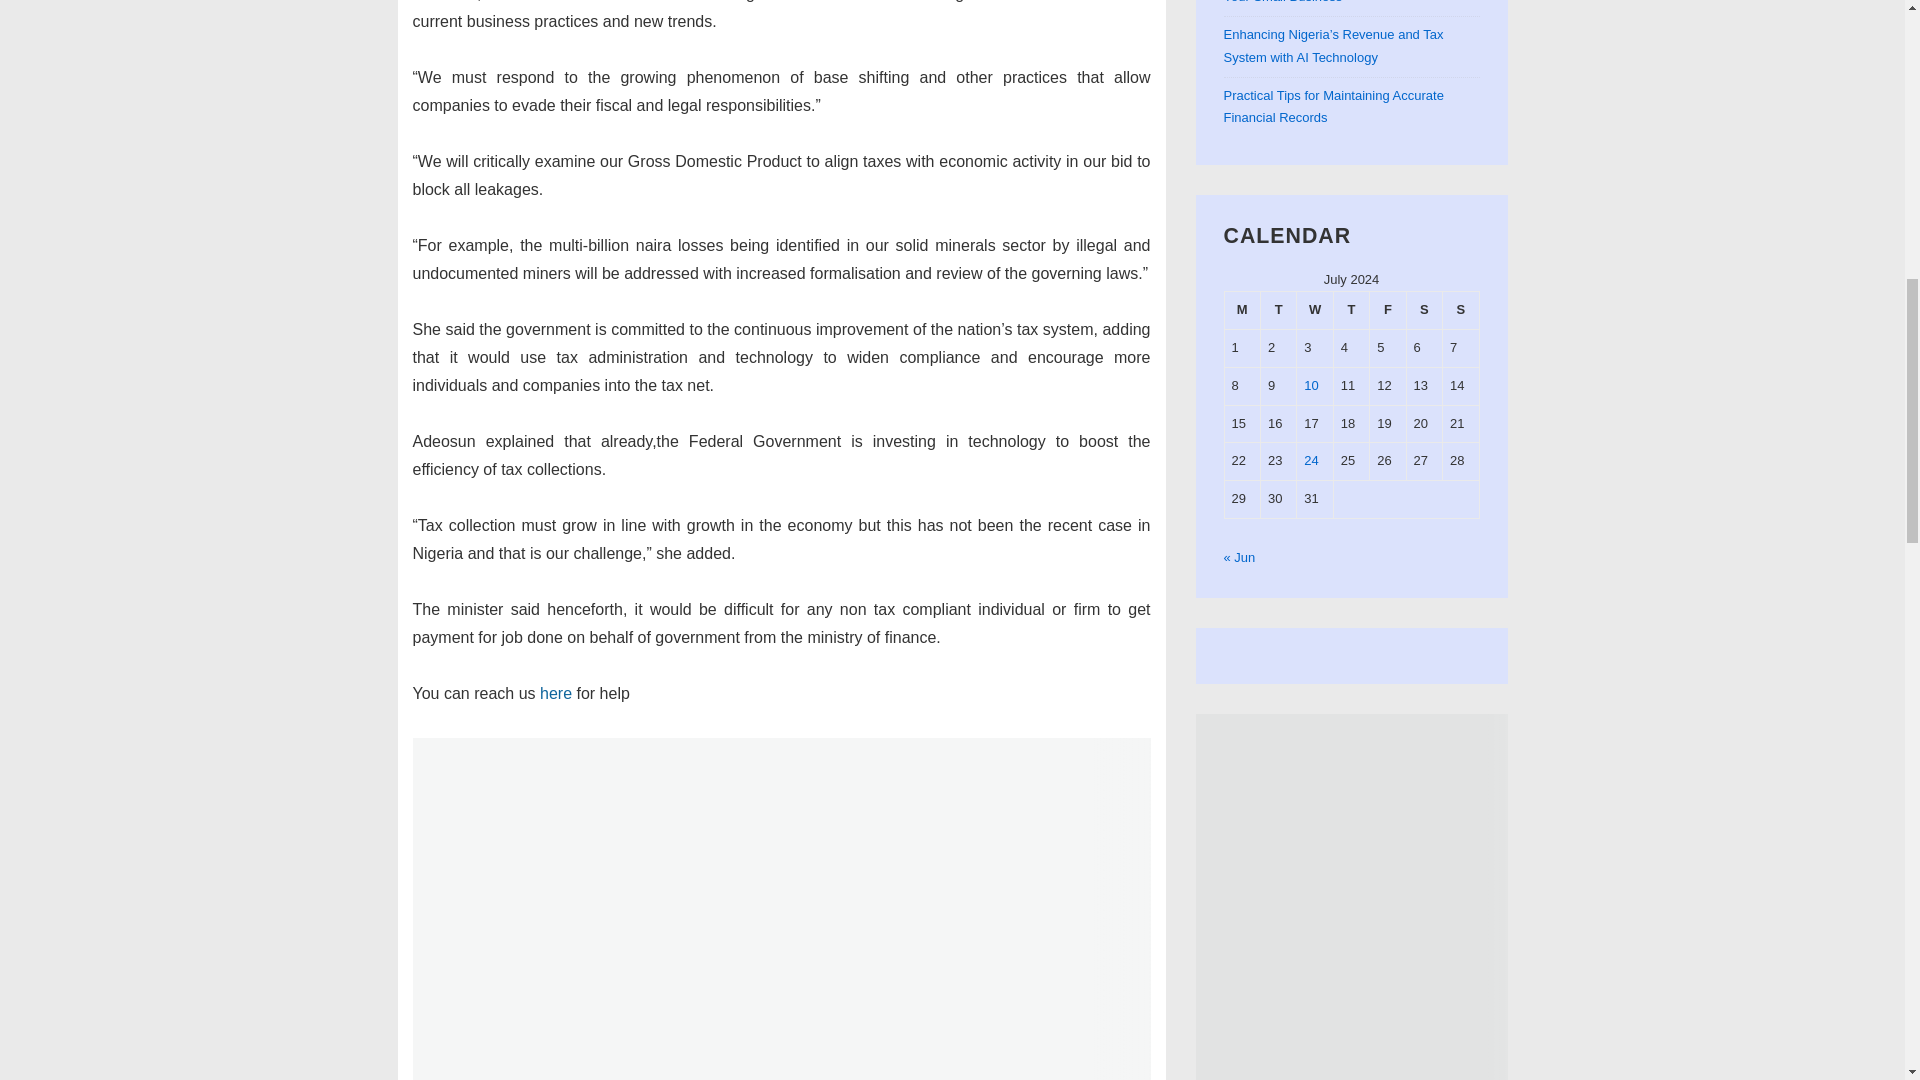 The width and height of the screenshot is (1920, 1080). Describe the element at coordinates (1334, 106) in the screenshot. I see `Practical Tips for Maintaining Accurate Financial Records` at that location.